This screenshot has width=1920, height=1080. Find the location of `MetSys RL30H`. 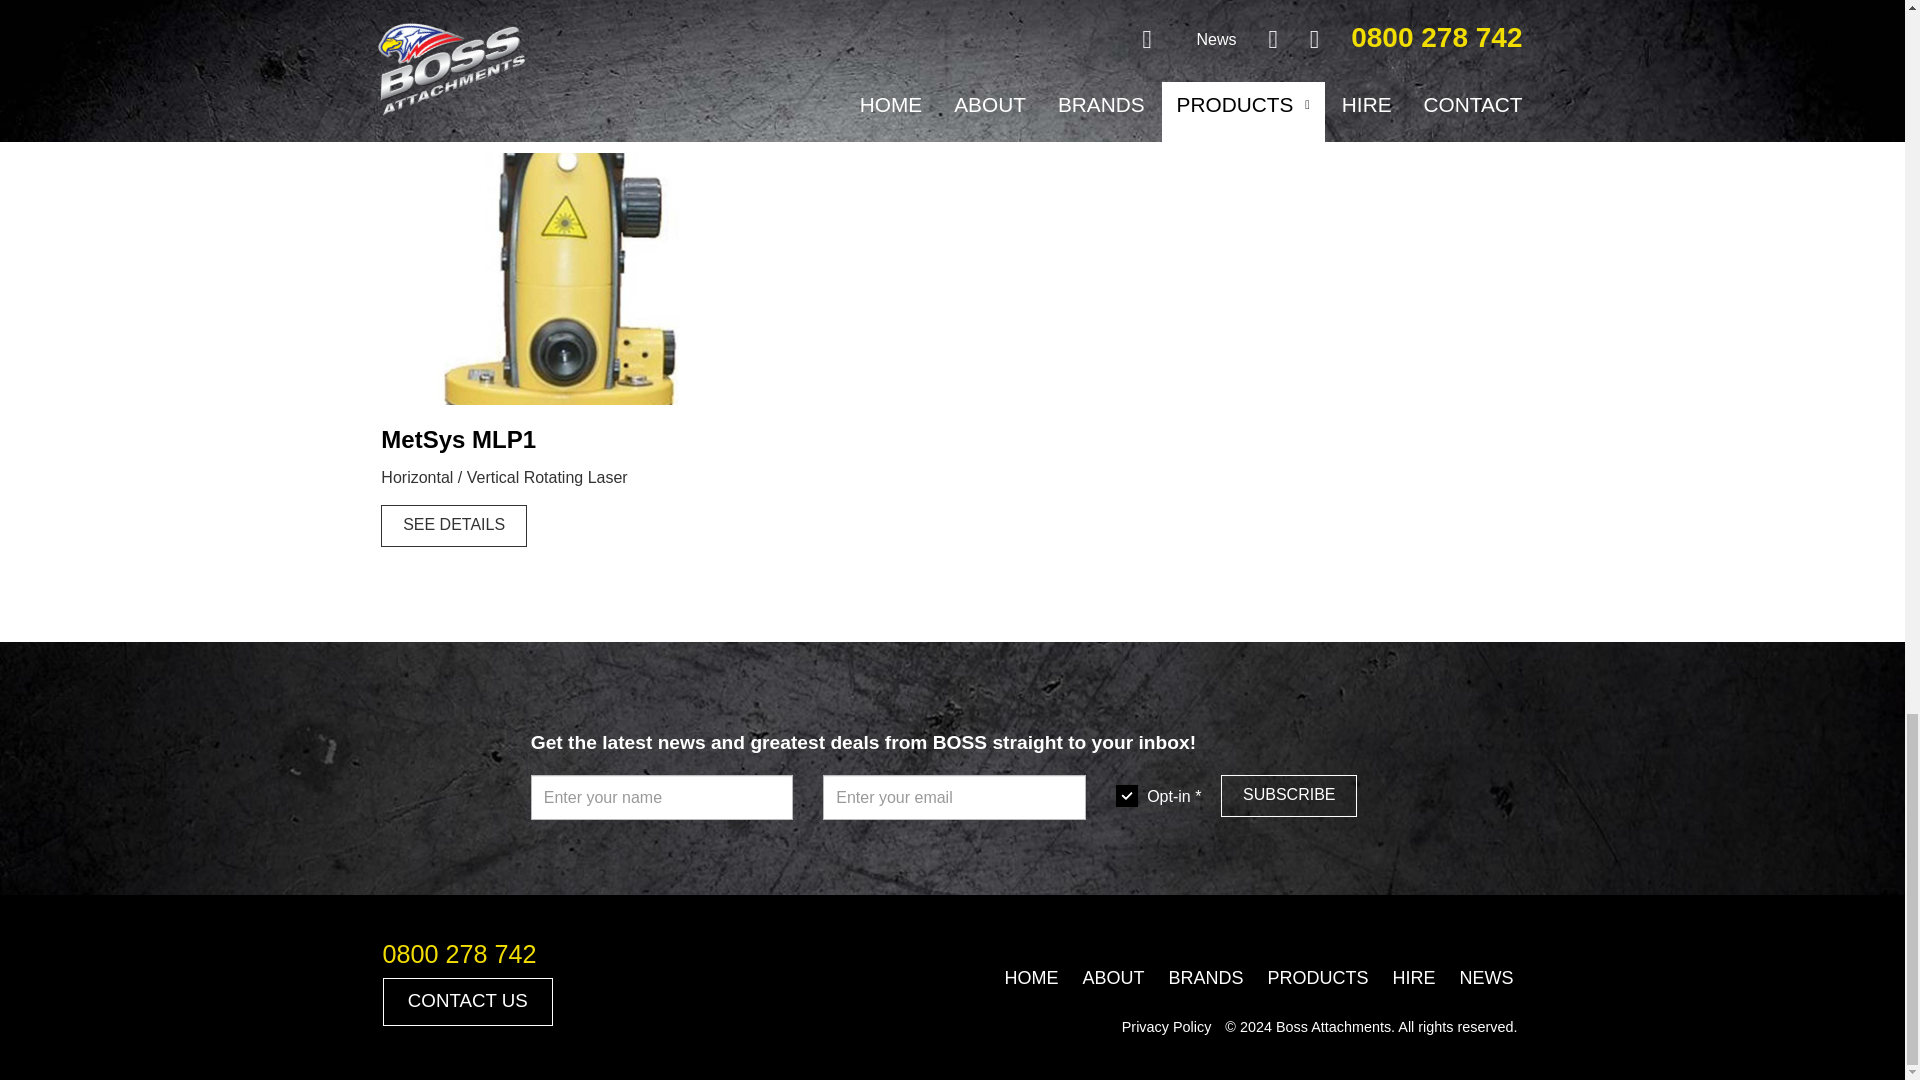

MetSys RL30H is located at coordinates (453, 66).